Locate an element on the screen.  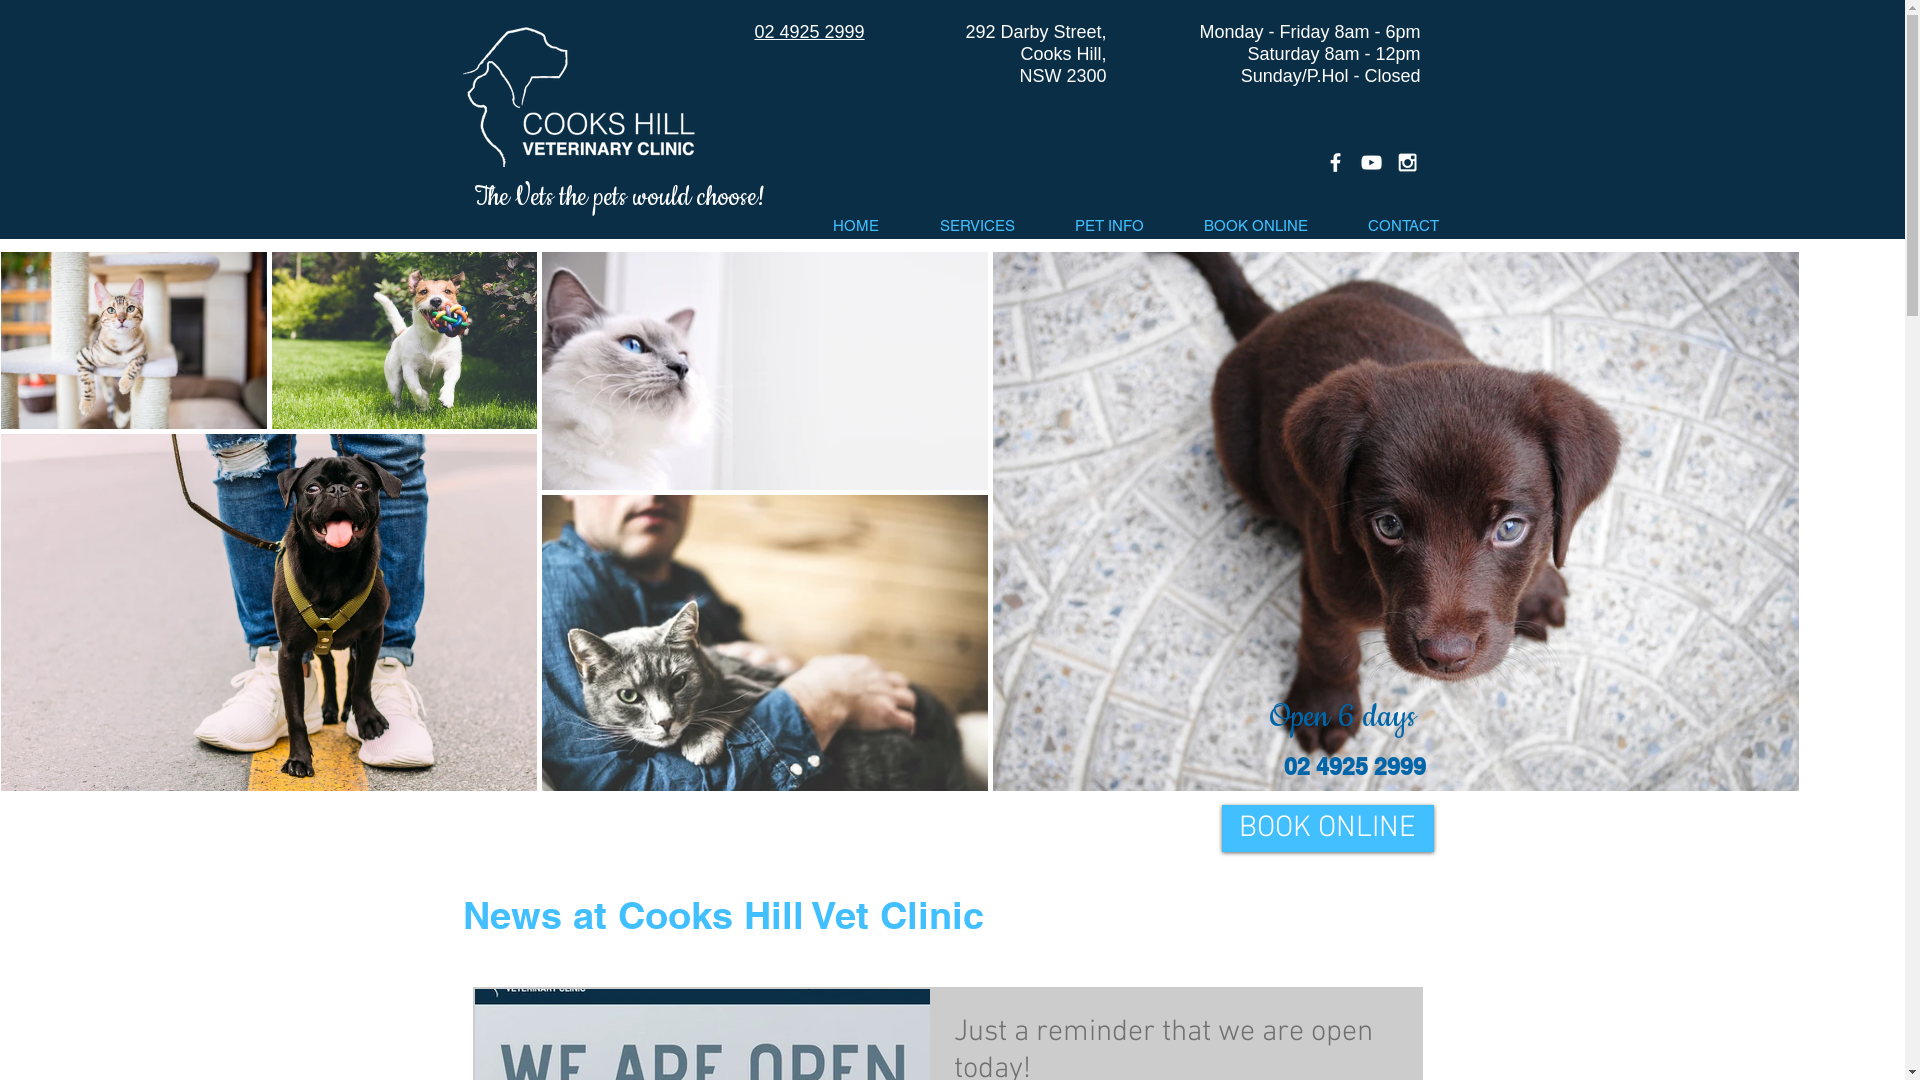
CONTACT is located at coordinates (1404, 226).